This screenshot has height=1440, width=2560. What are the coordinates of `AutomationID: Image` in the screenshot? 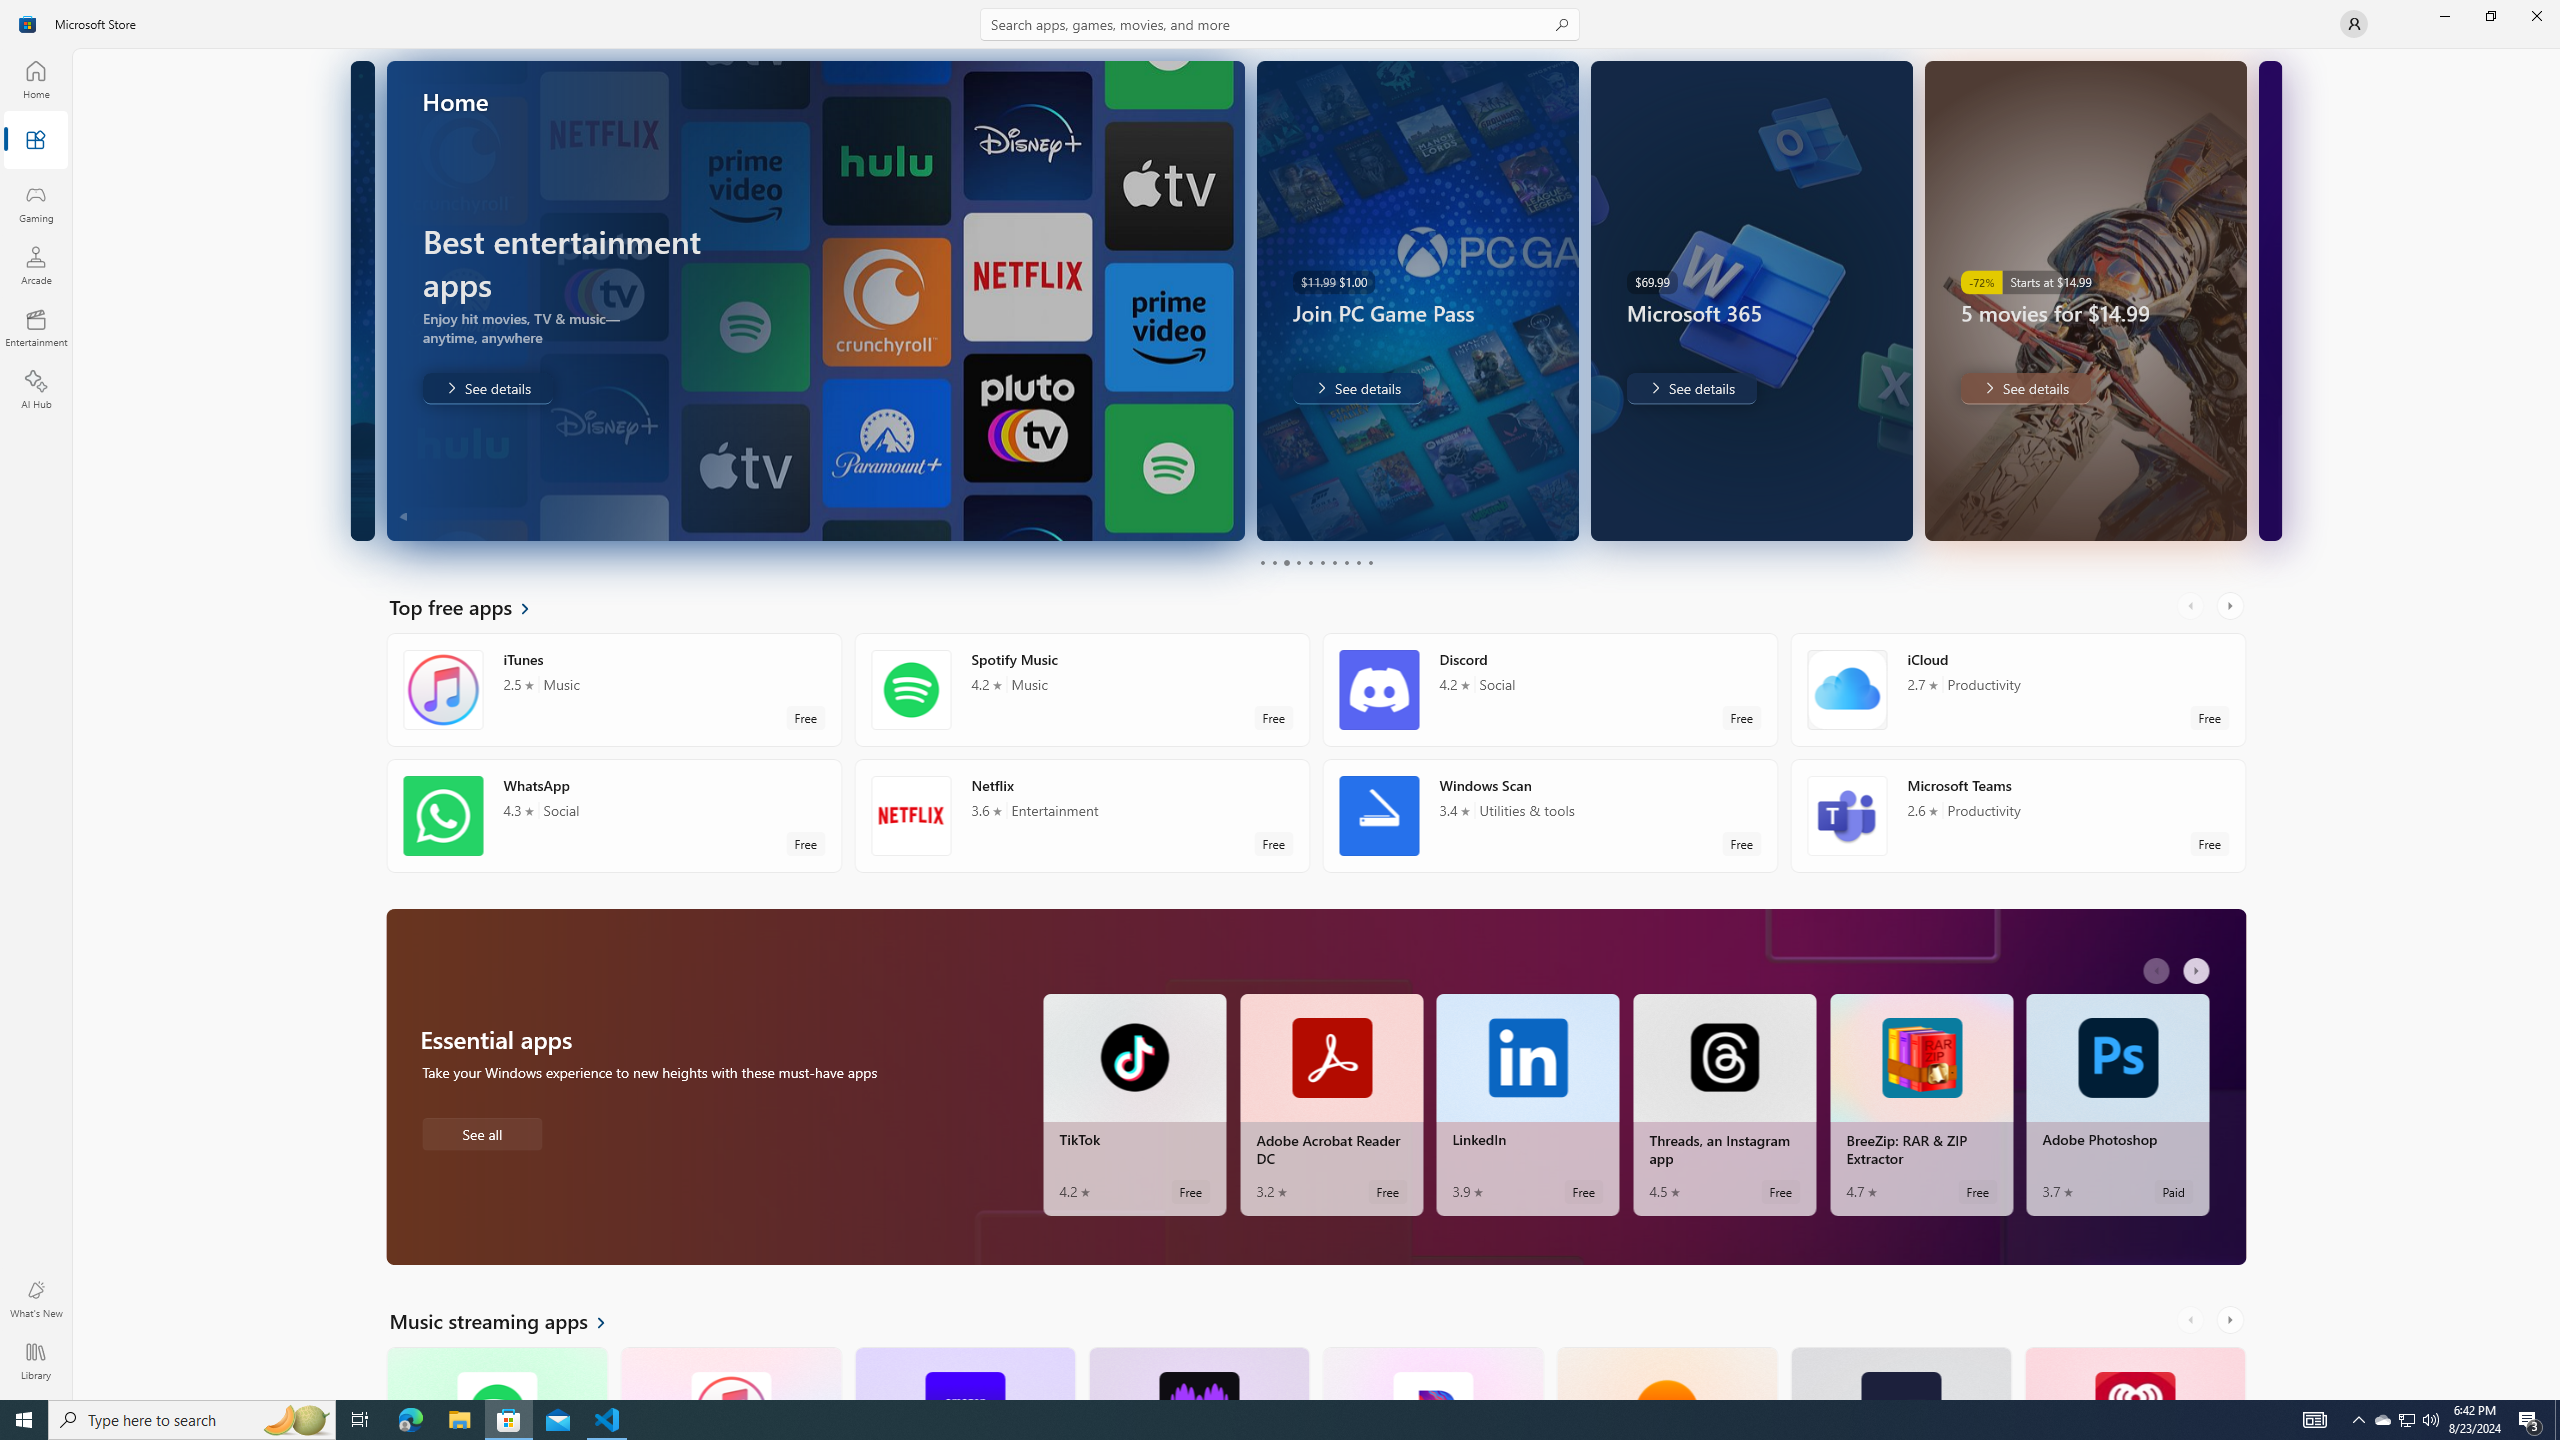 It's located at (2268, 300).